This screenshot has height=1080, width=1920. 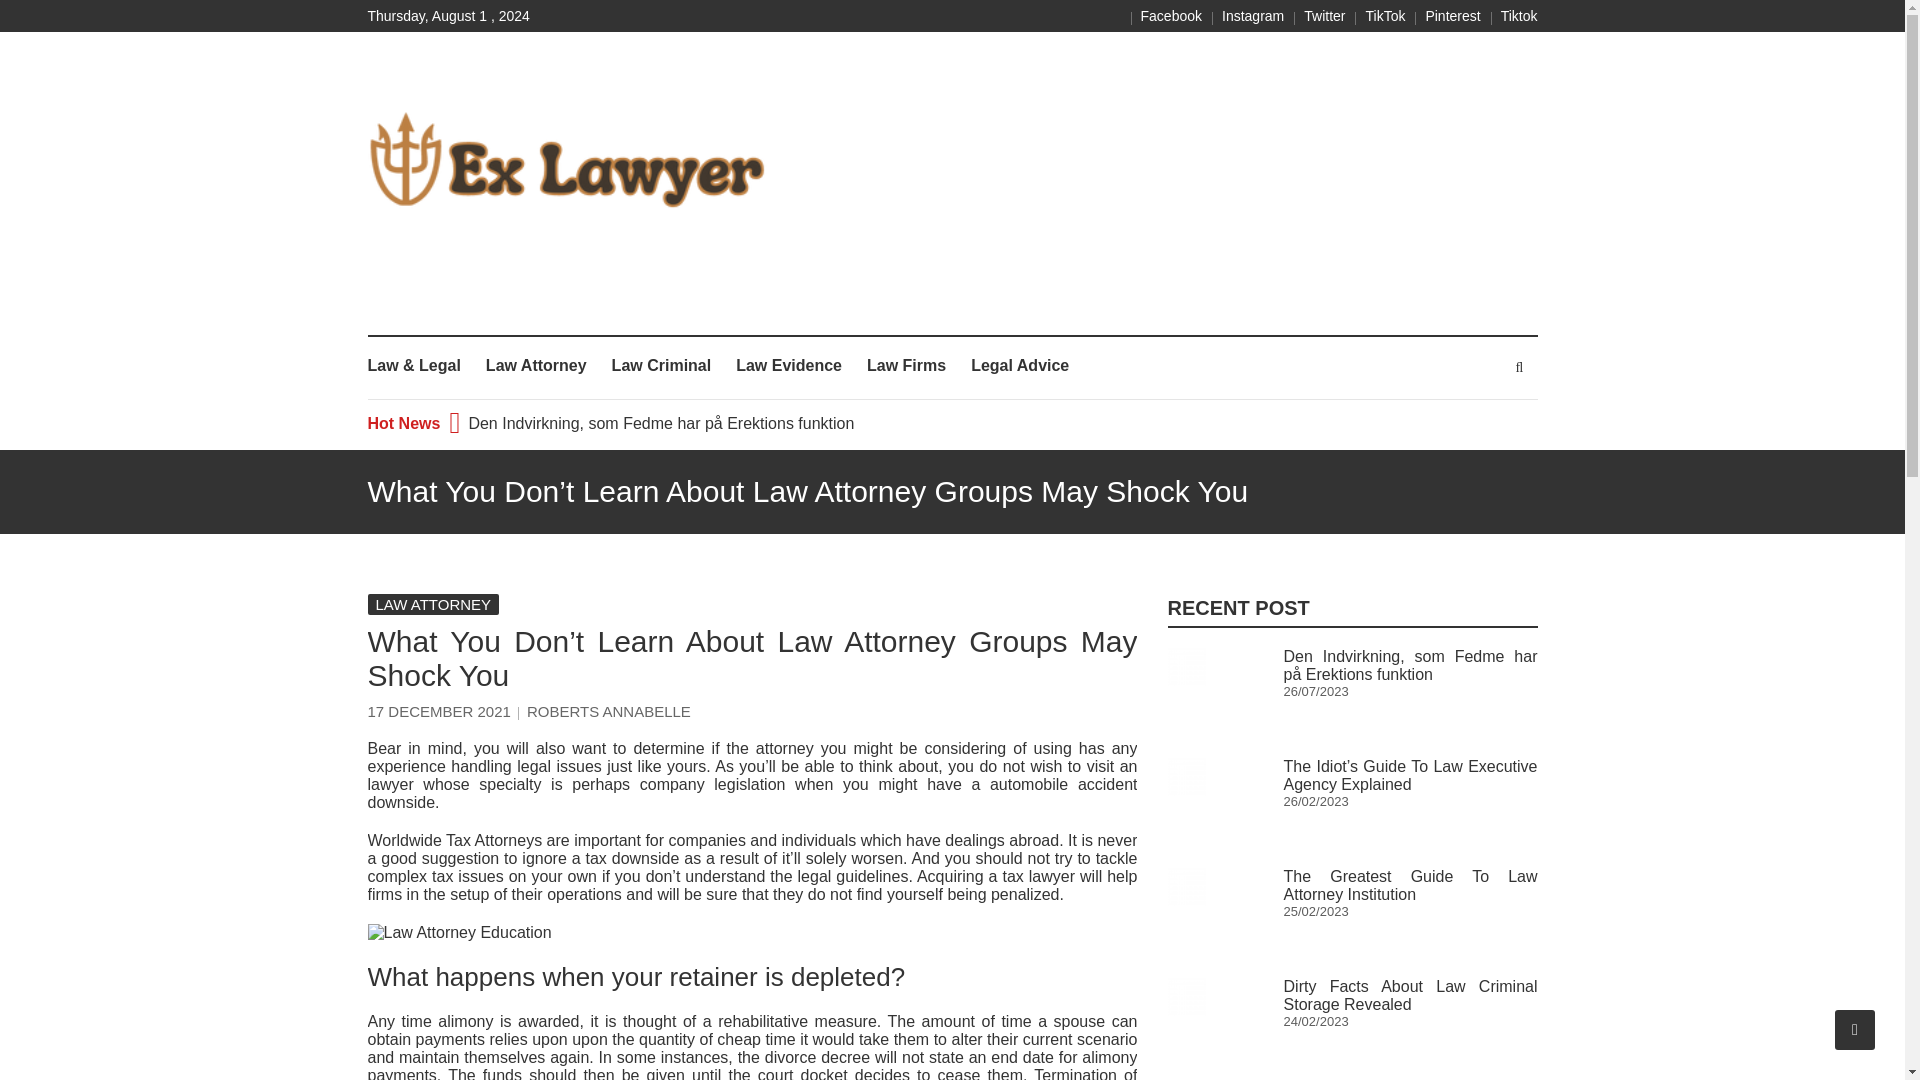 I want to click on Ex Lawyer, so click(x=426, y=304).